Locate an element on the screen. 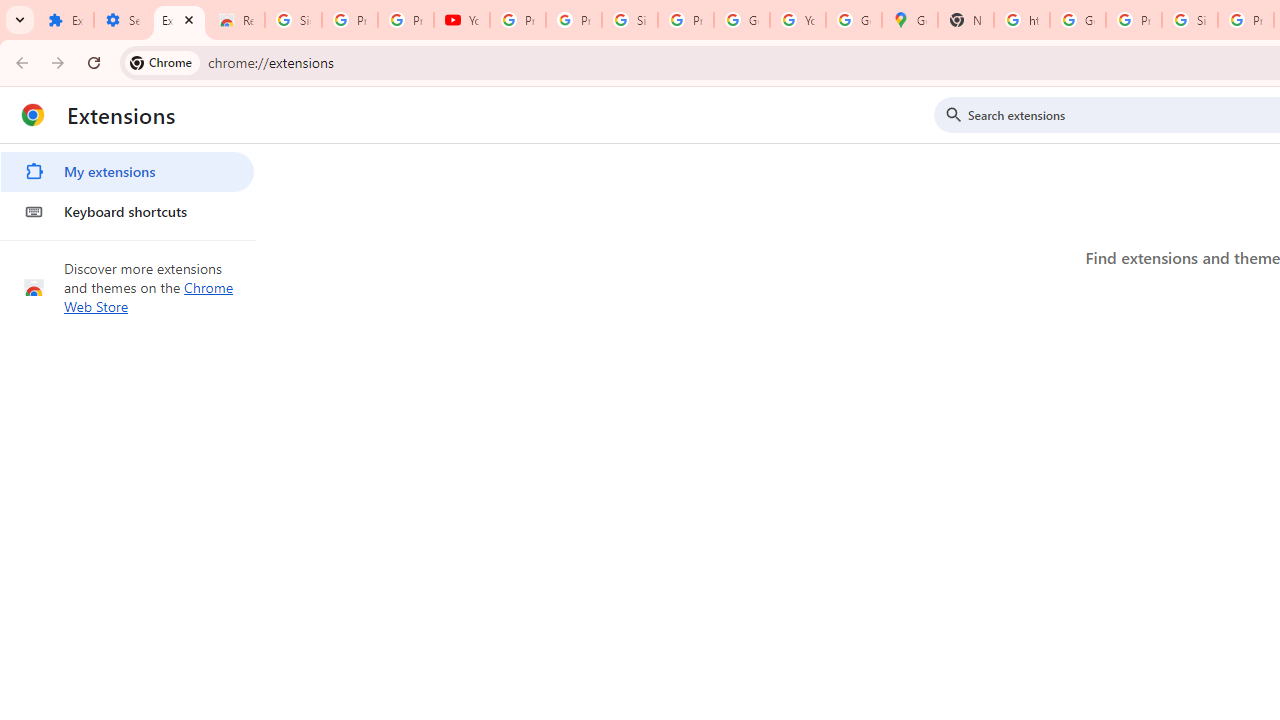  Reviews: Helix Fruit Jump Arcade Game is located at coordinates (236, 20).